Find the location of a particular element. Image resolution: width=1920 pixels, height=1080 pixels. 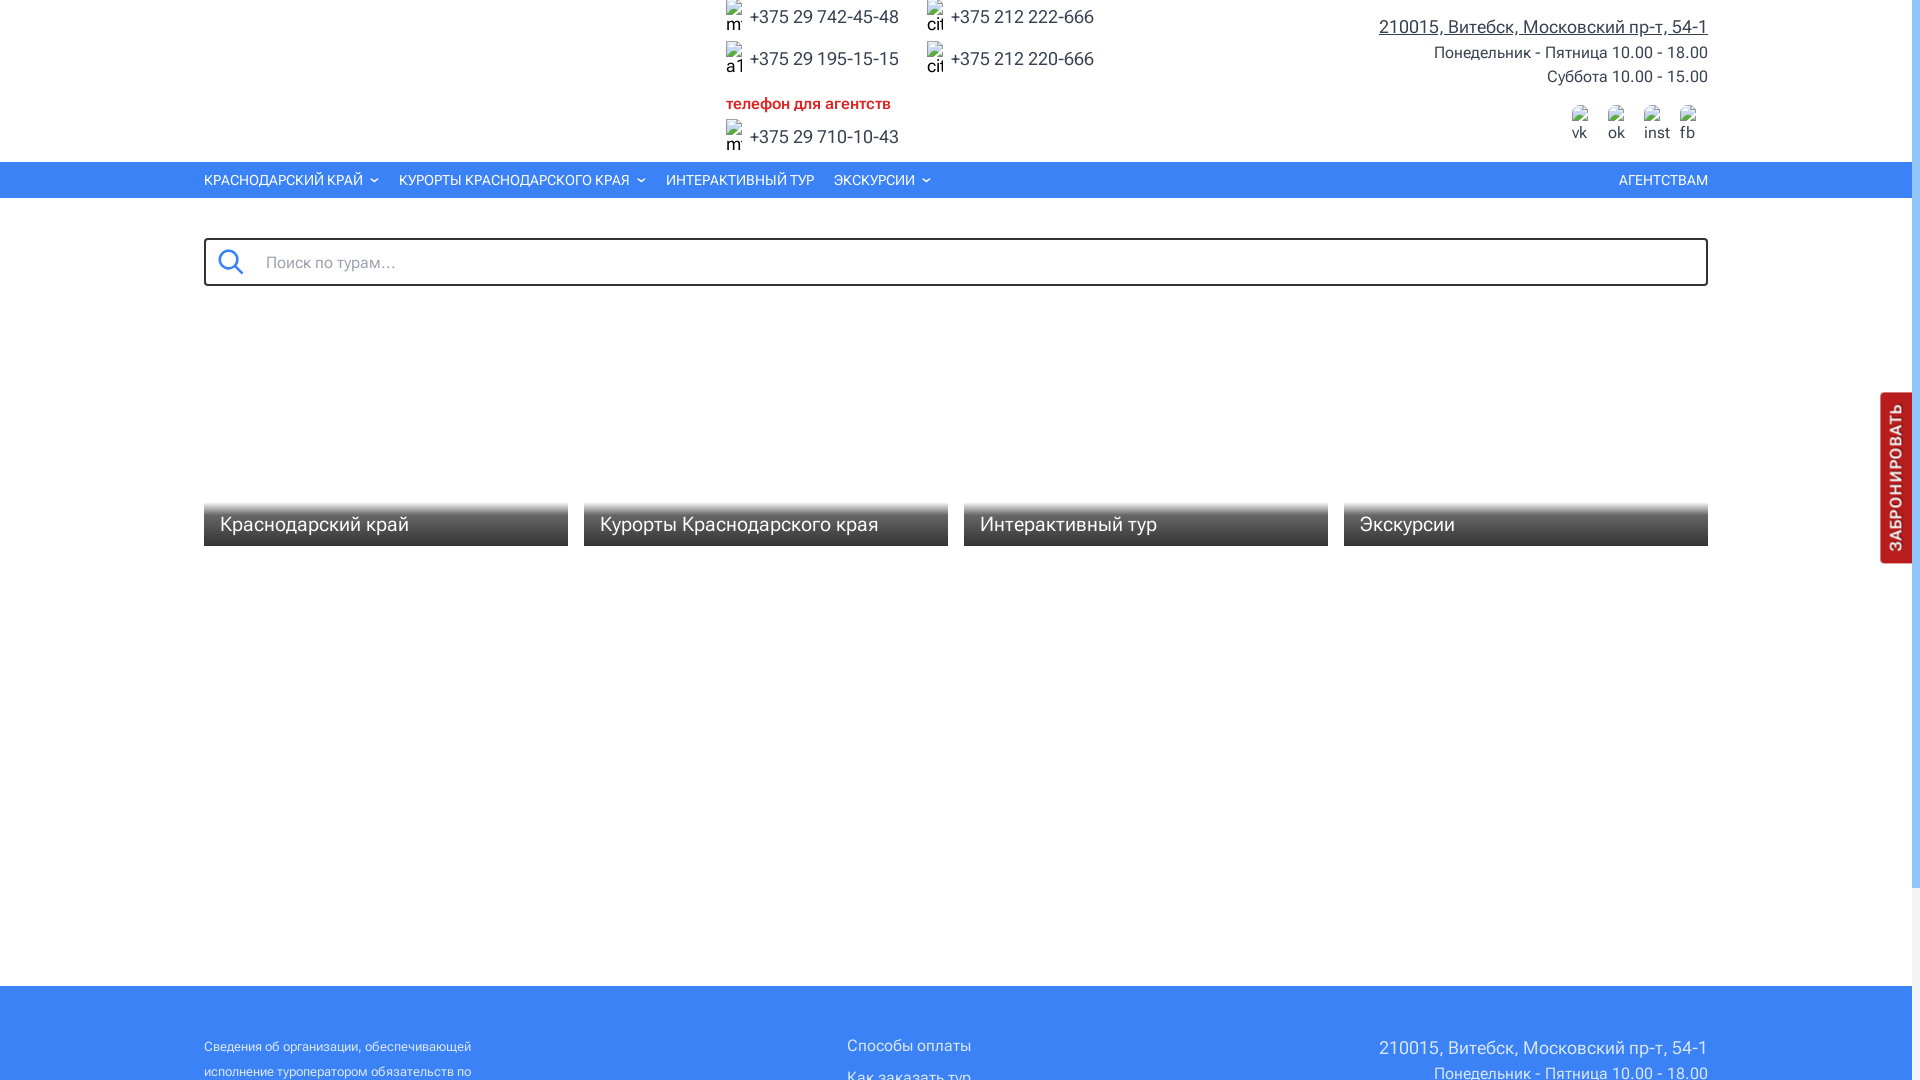

+375 212 220-666 is located at coordinates (1022, 59).